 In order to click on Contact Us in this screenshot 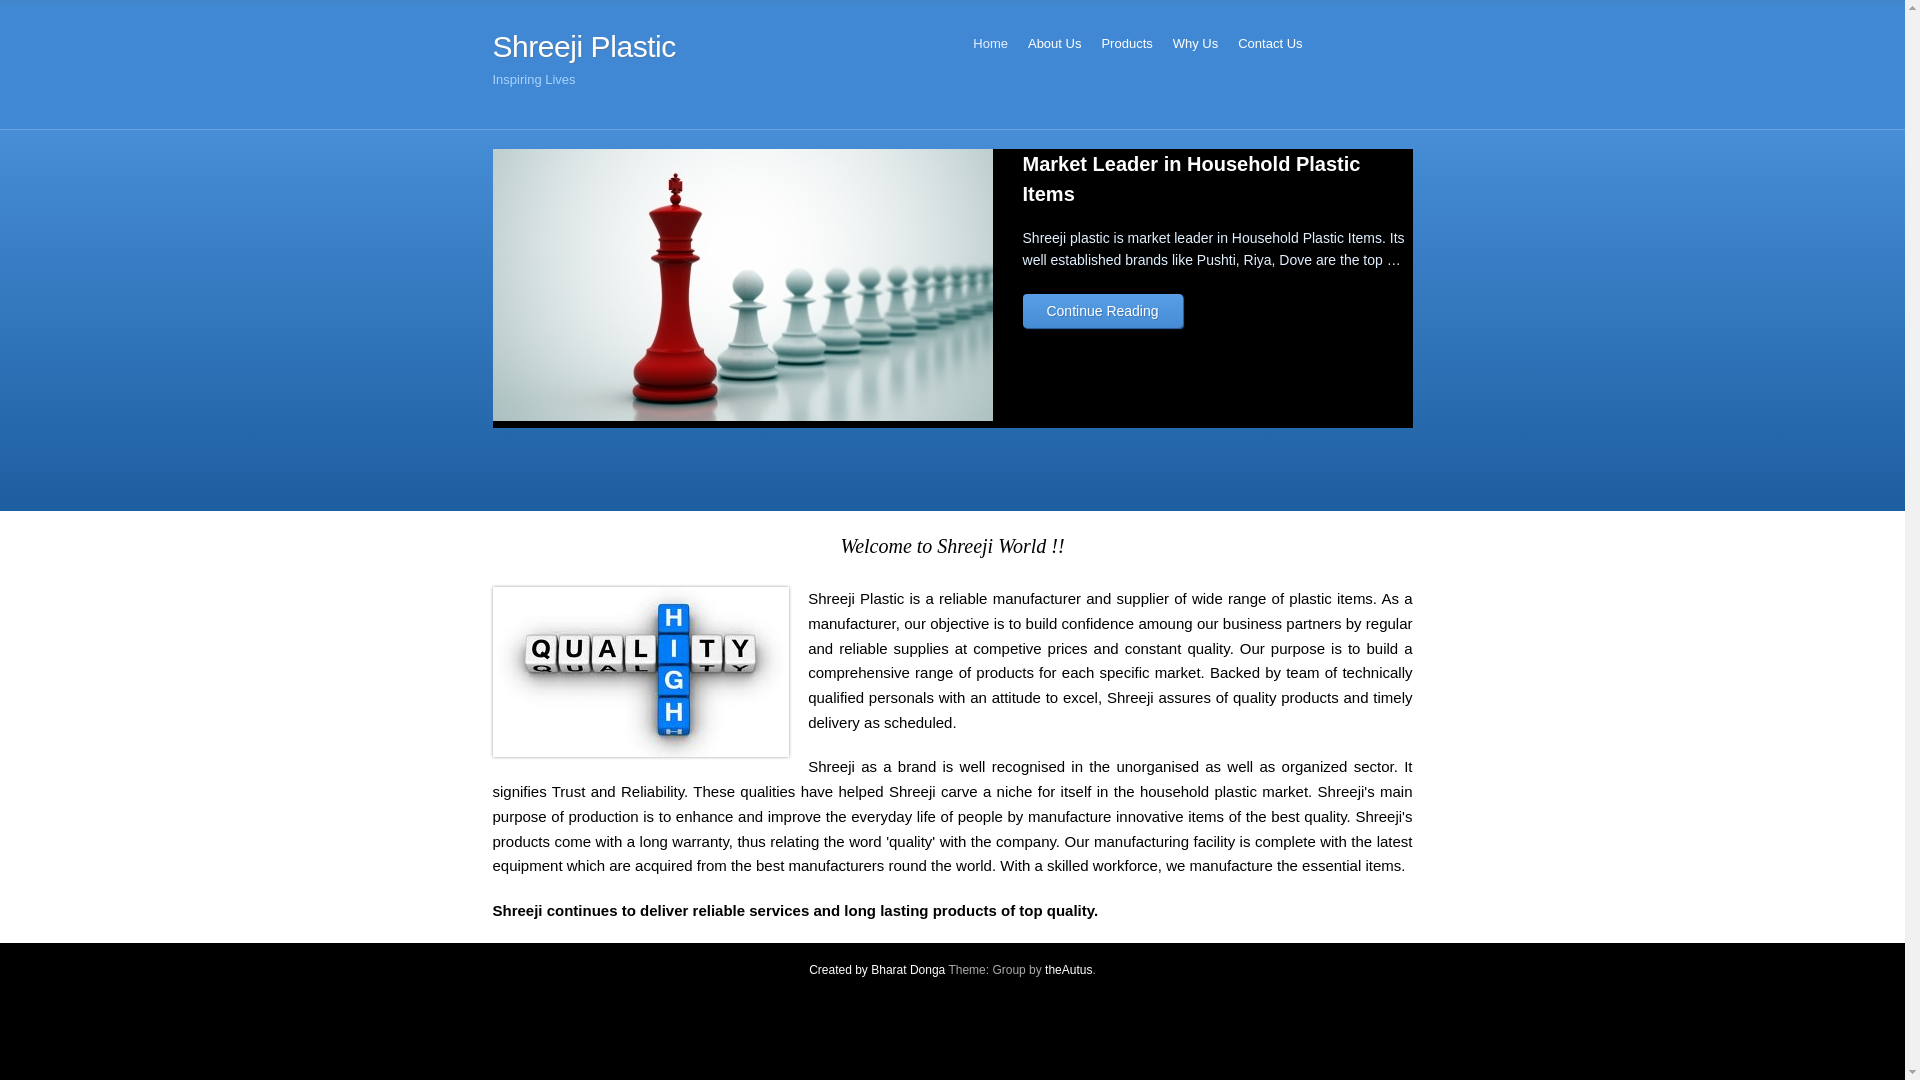, I will do `click(1270, 44)`.